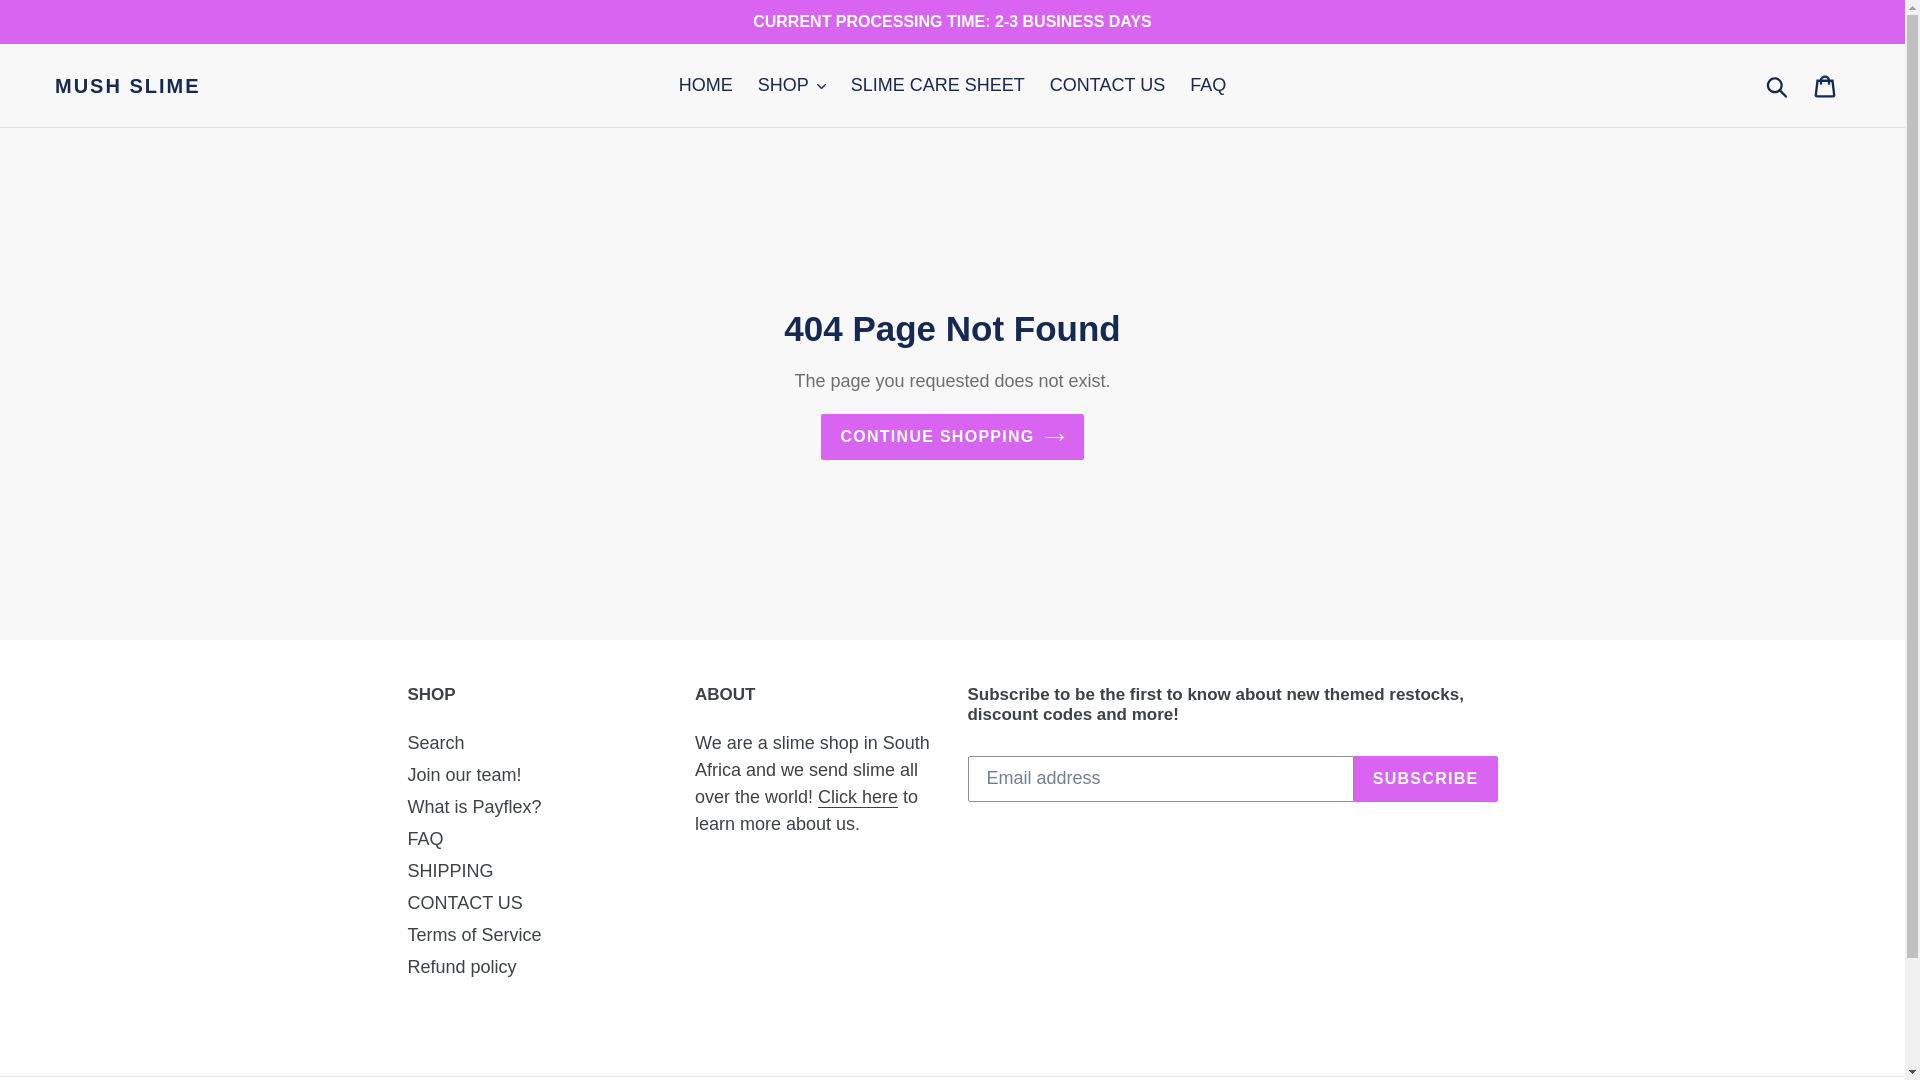  Describe the element at coordinates (1826, 85) in the screenshot. I see `Cart` at that location.